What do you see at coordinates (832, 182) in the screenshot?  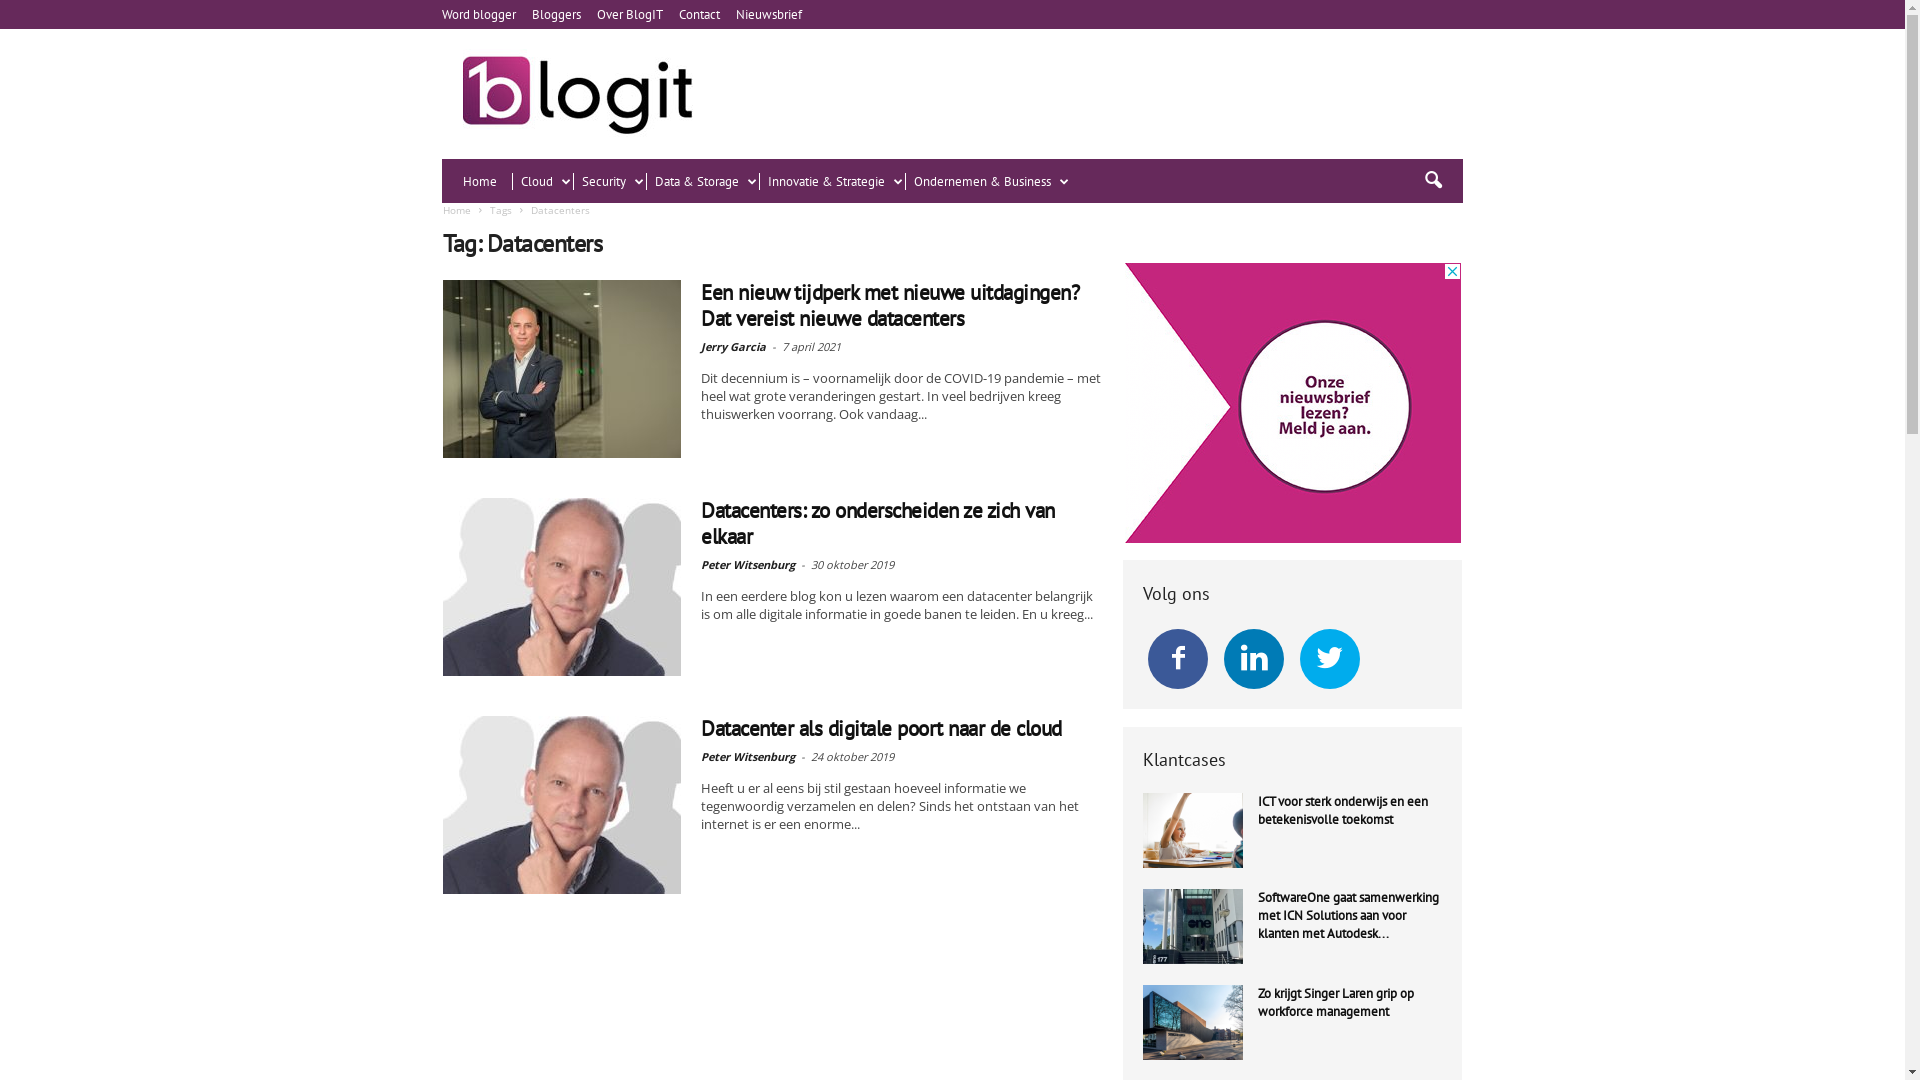 I see `Innovatie & Strategie` at bounding box center [832, 182].